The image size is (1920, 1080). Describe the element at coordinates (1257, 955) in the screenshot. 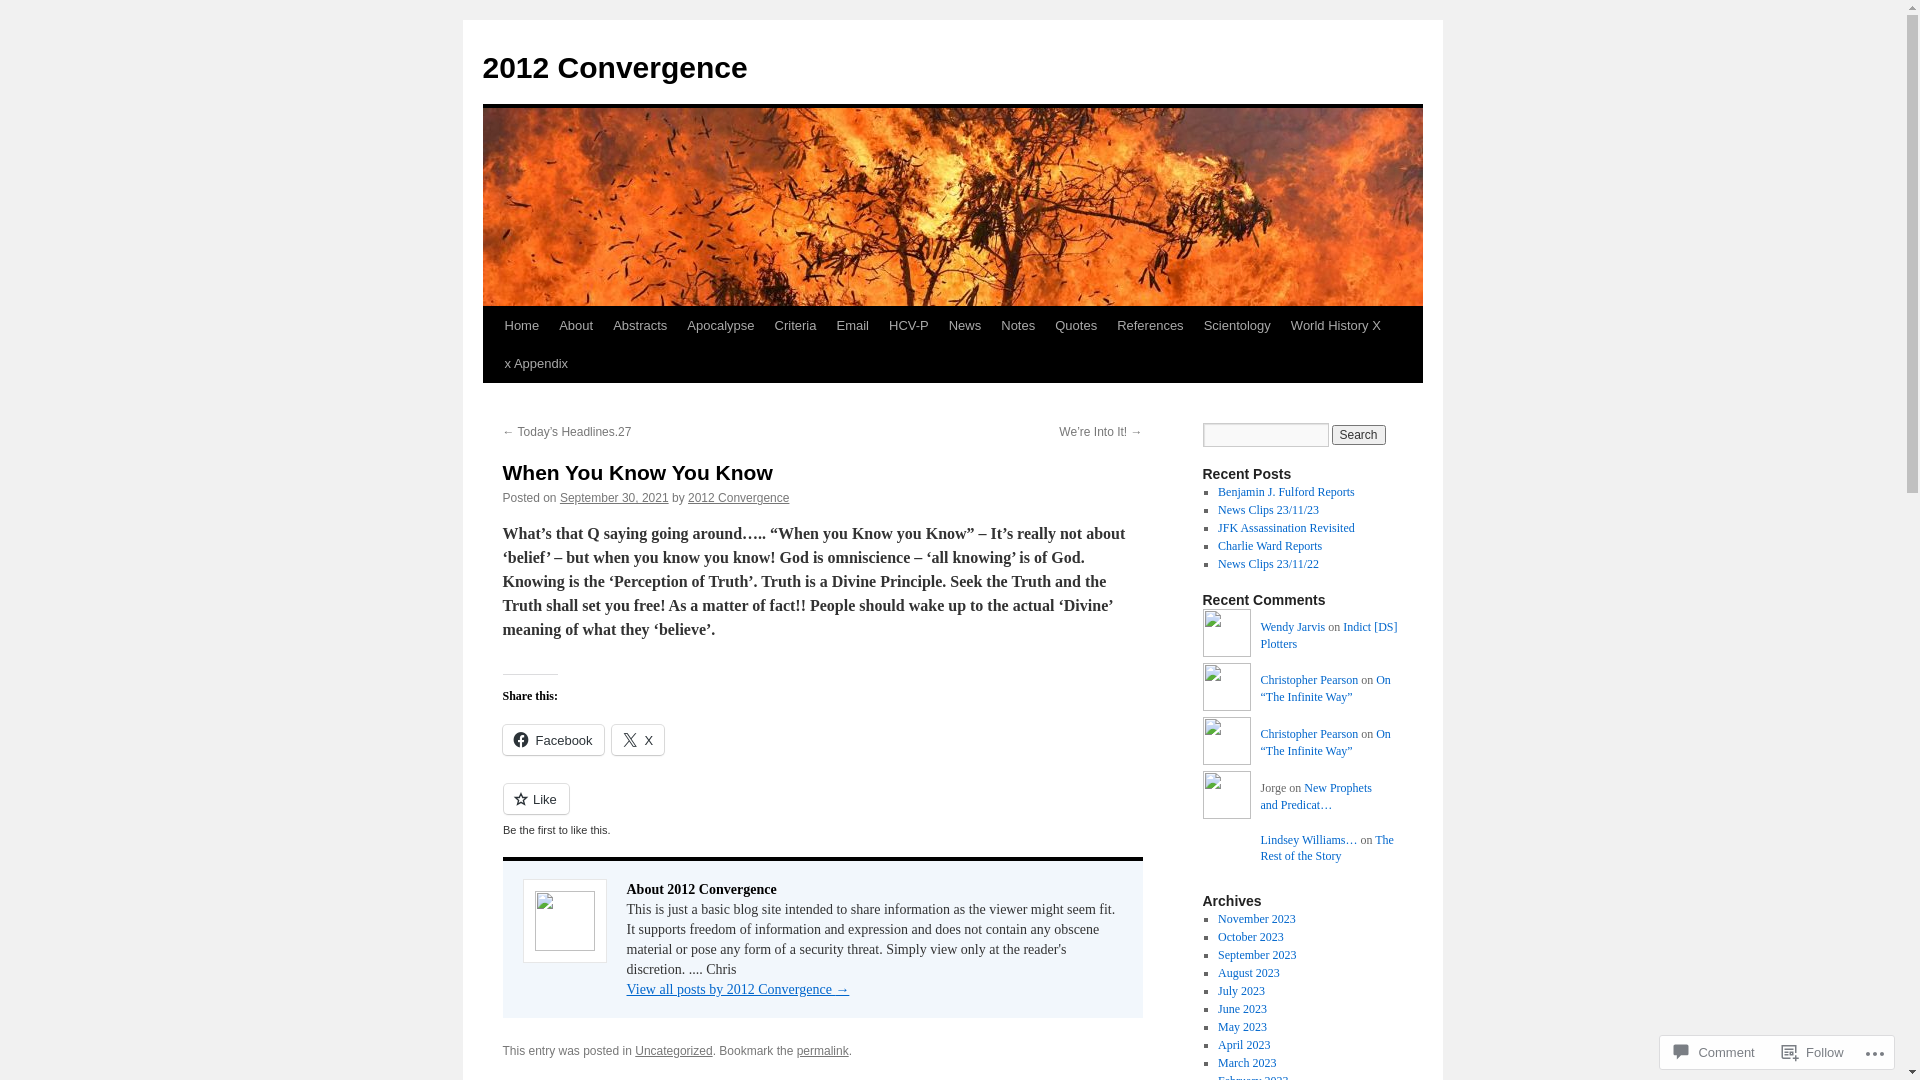

I see `September 2023` at that location.